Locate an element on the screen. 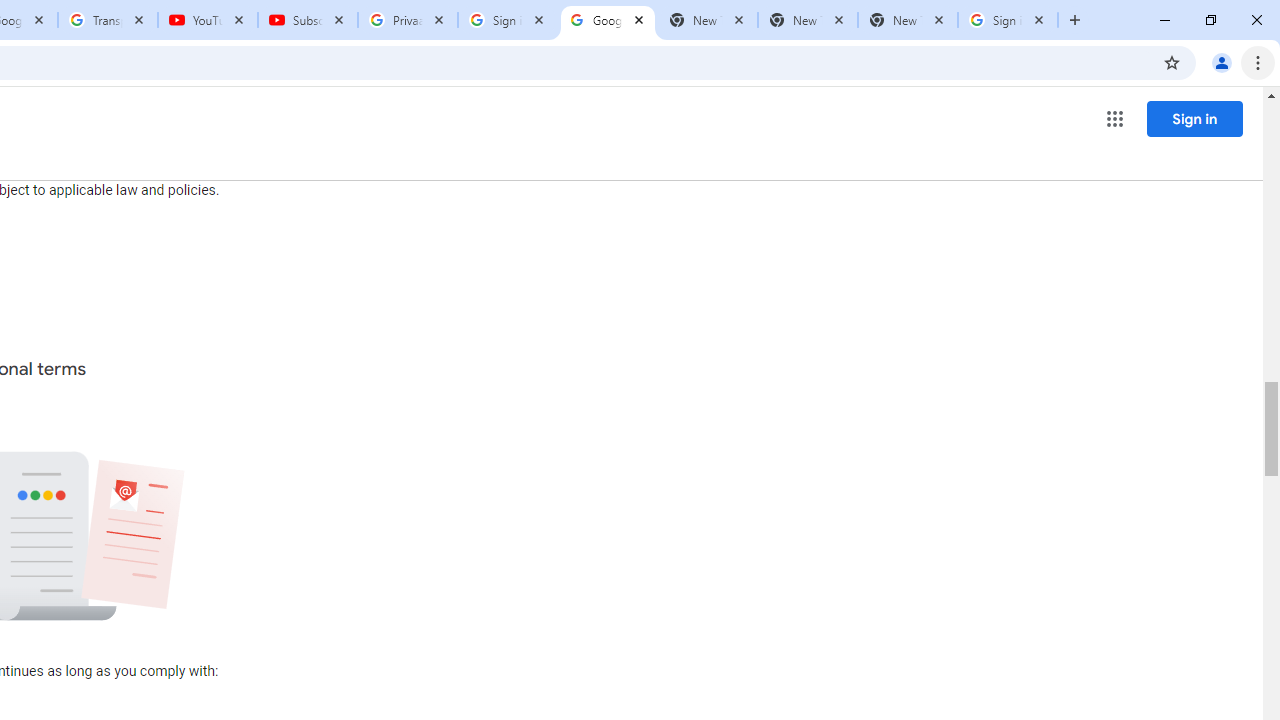 This screenshot has height=720, width=1280. New Tab is located at coordinates (907, 20).